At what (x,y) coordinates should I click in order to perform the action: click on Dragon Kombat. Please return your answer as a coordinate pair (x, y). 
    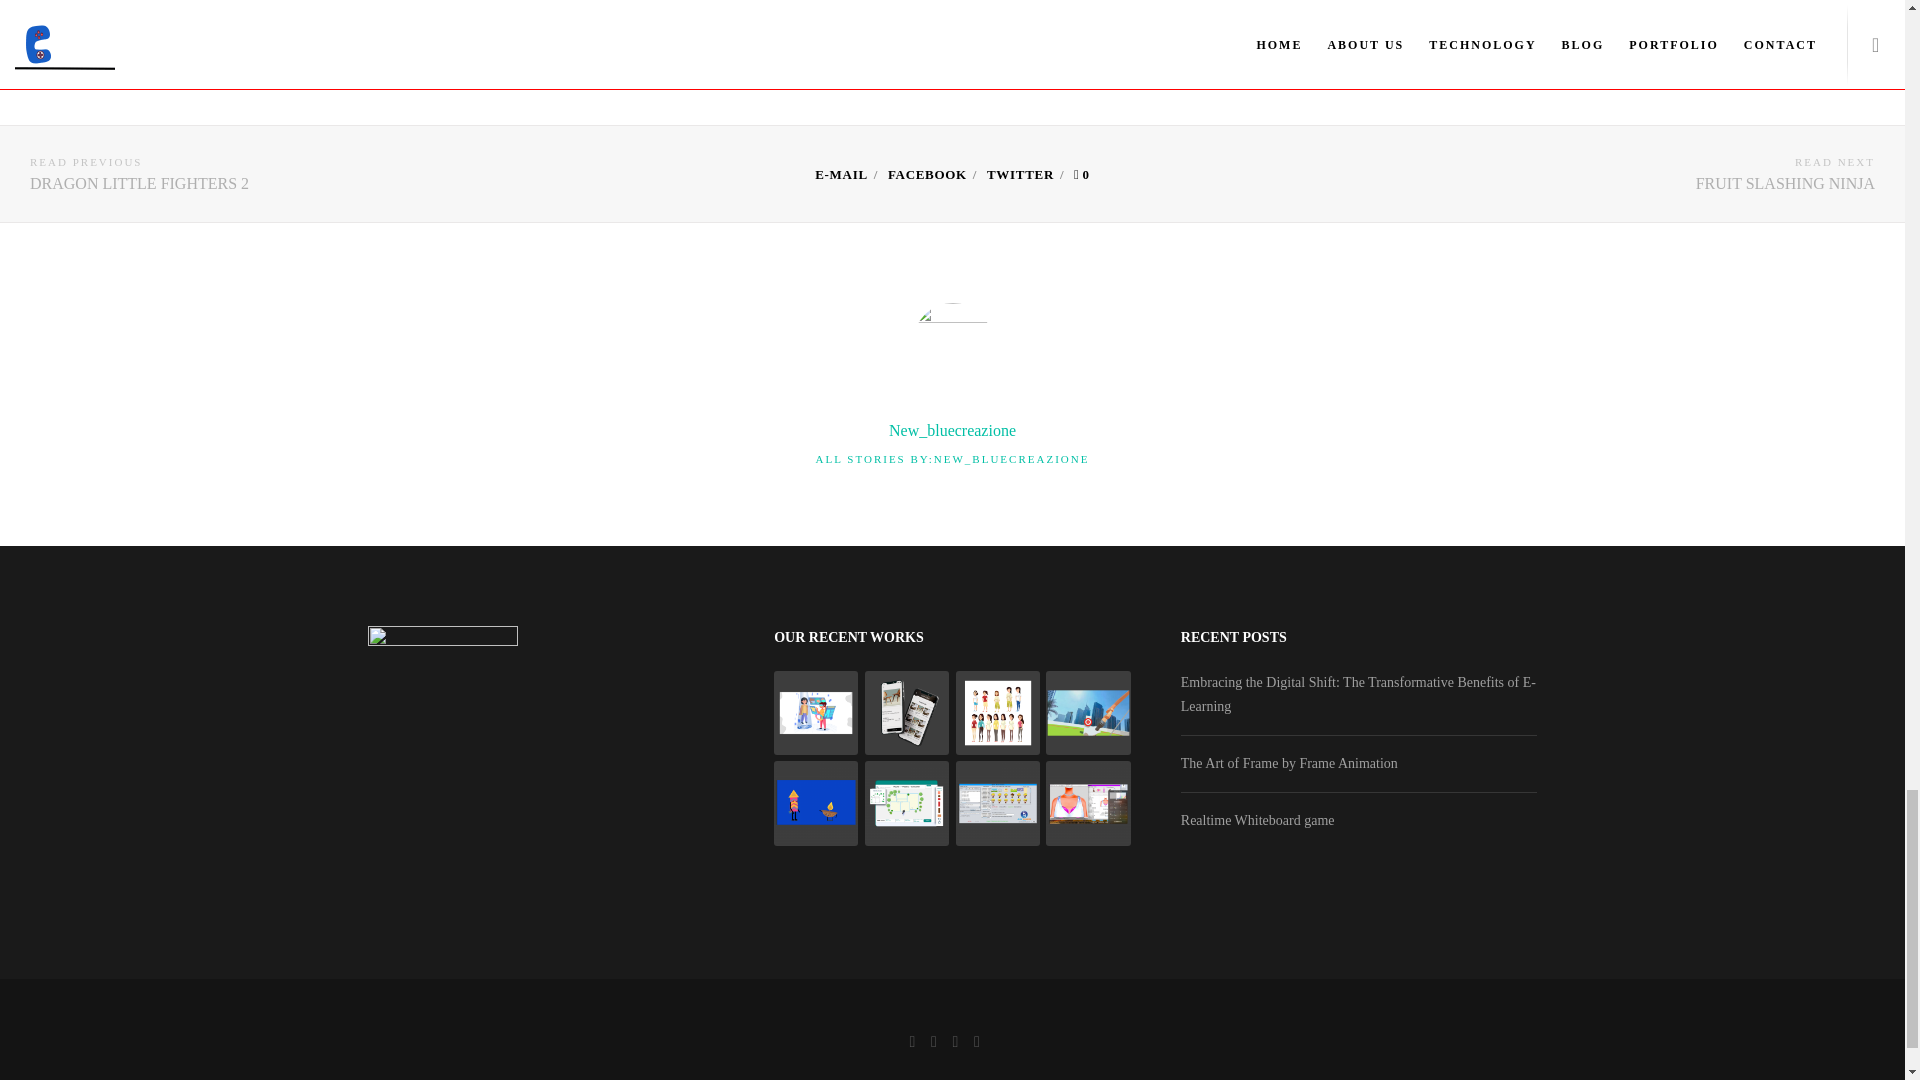
    Looking at the image, I should click on (927, 174).